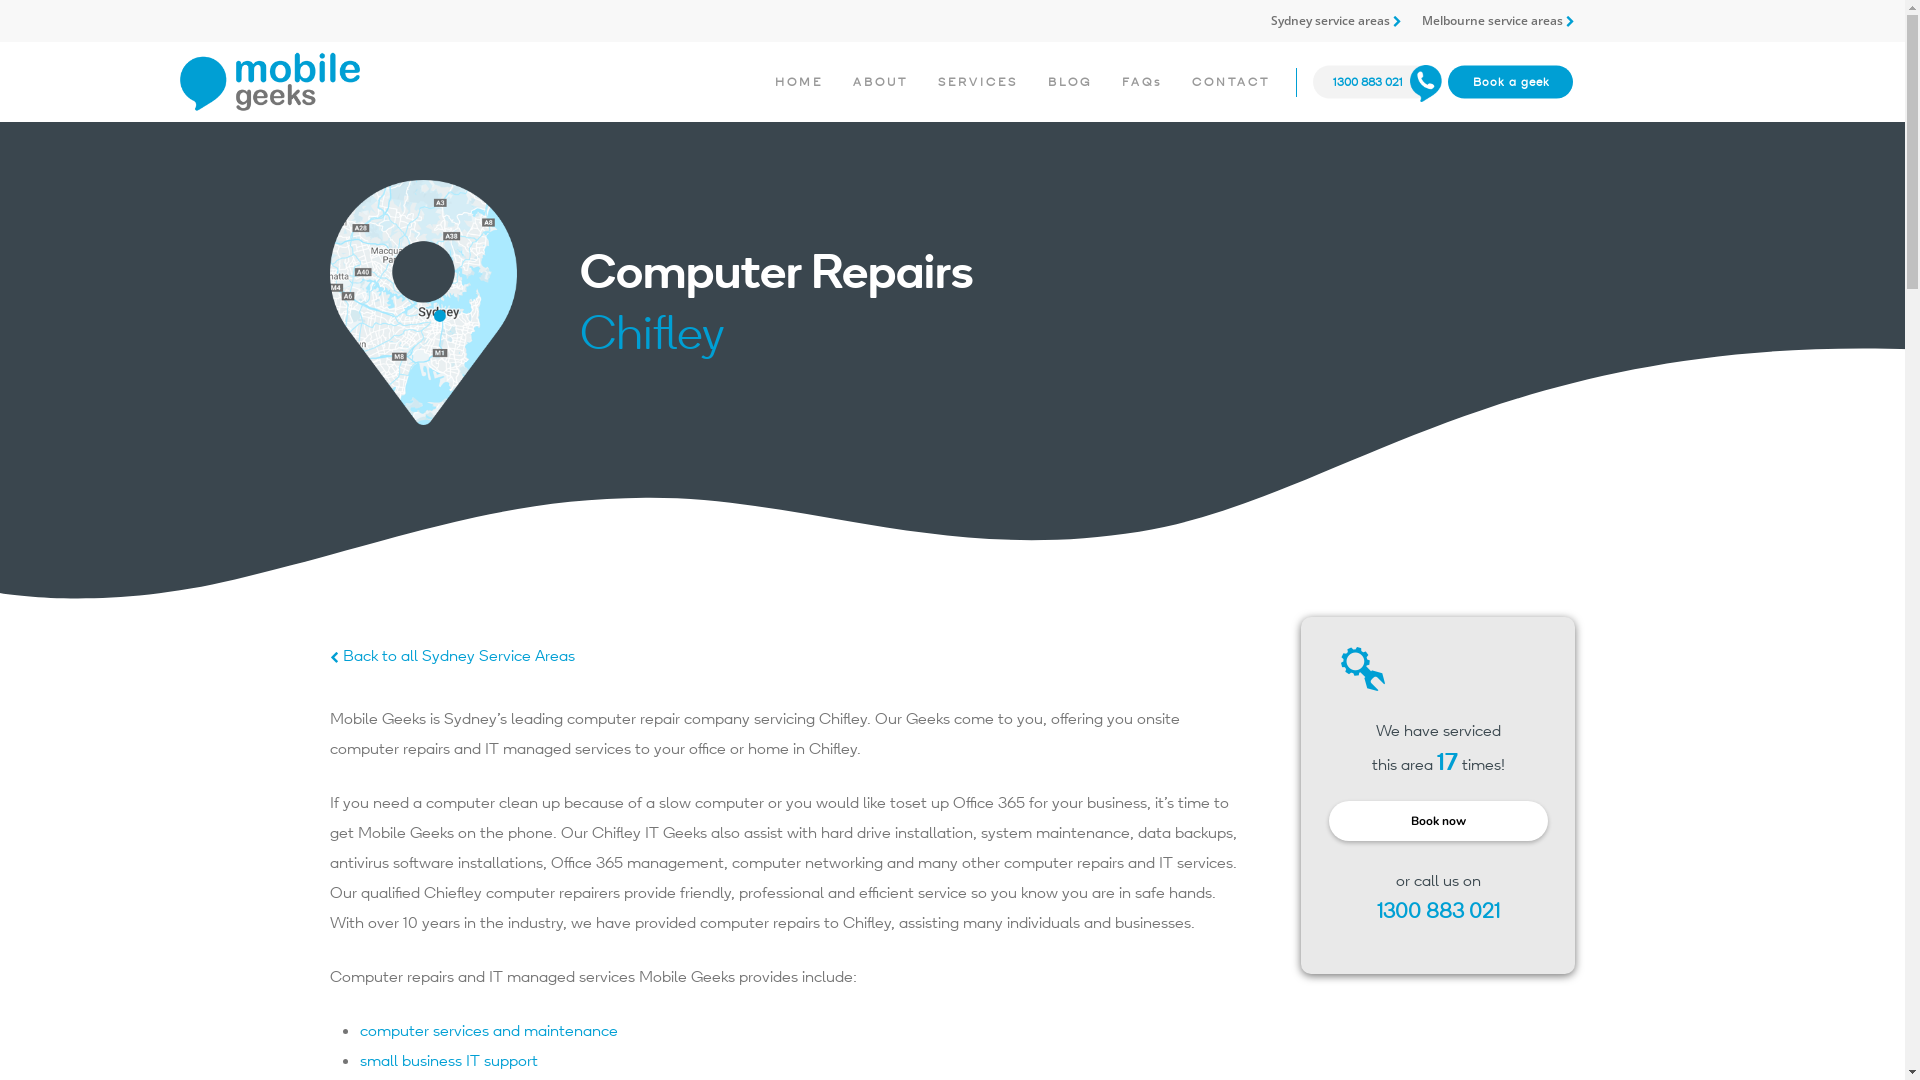  Describe the element at coordinates (452, 656) in the screenshot. I see `Back to all Sydney Service Areas` at that location.